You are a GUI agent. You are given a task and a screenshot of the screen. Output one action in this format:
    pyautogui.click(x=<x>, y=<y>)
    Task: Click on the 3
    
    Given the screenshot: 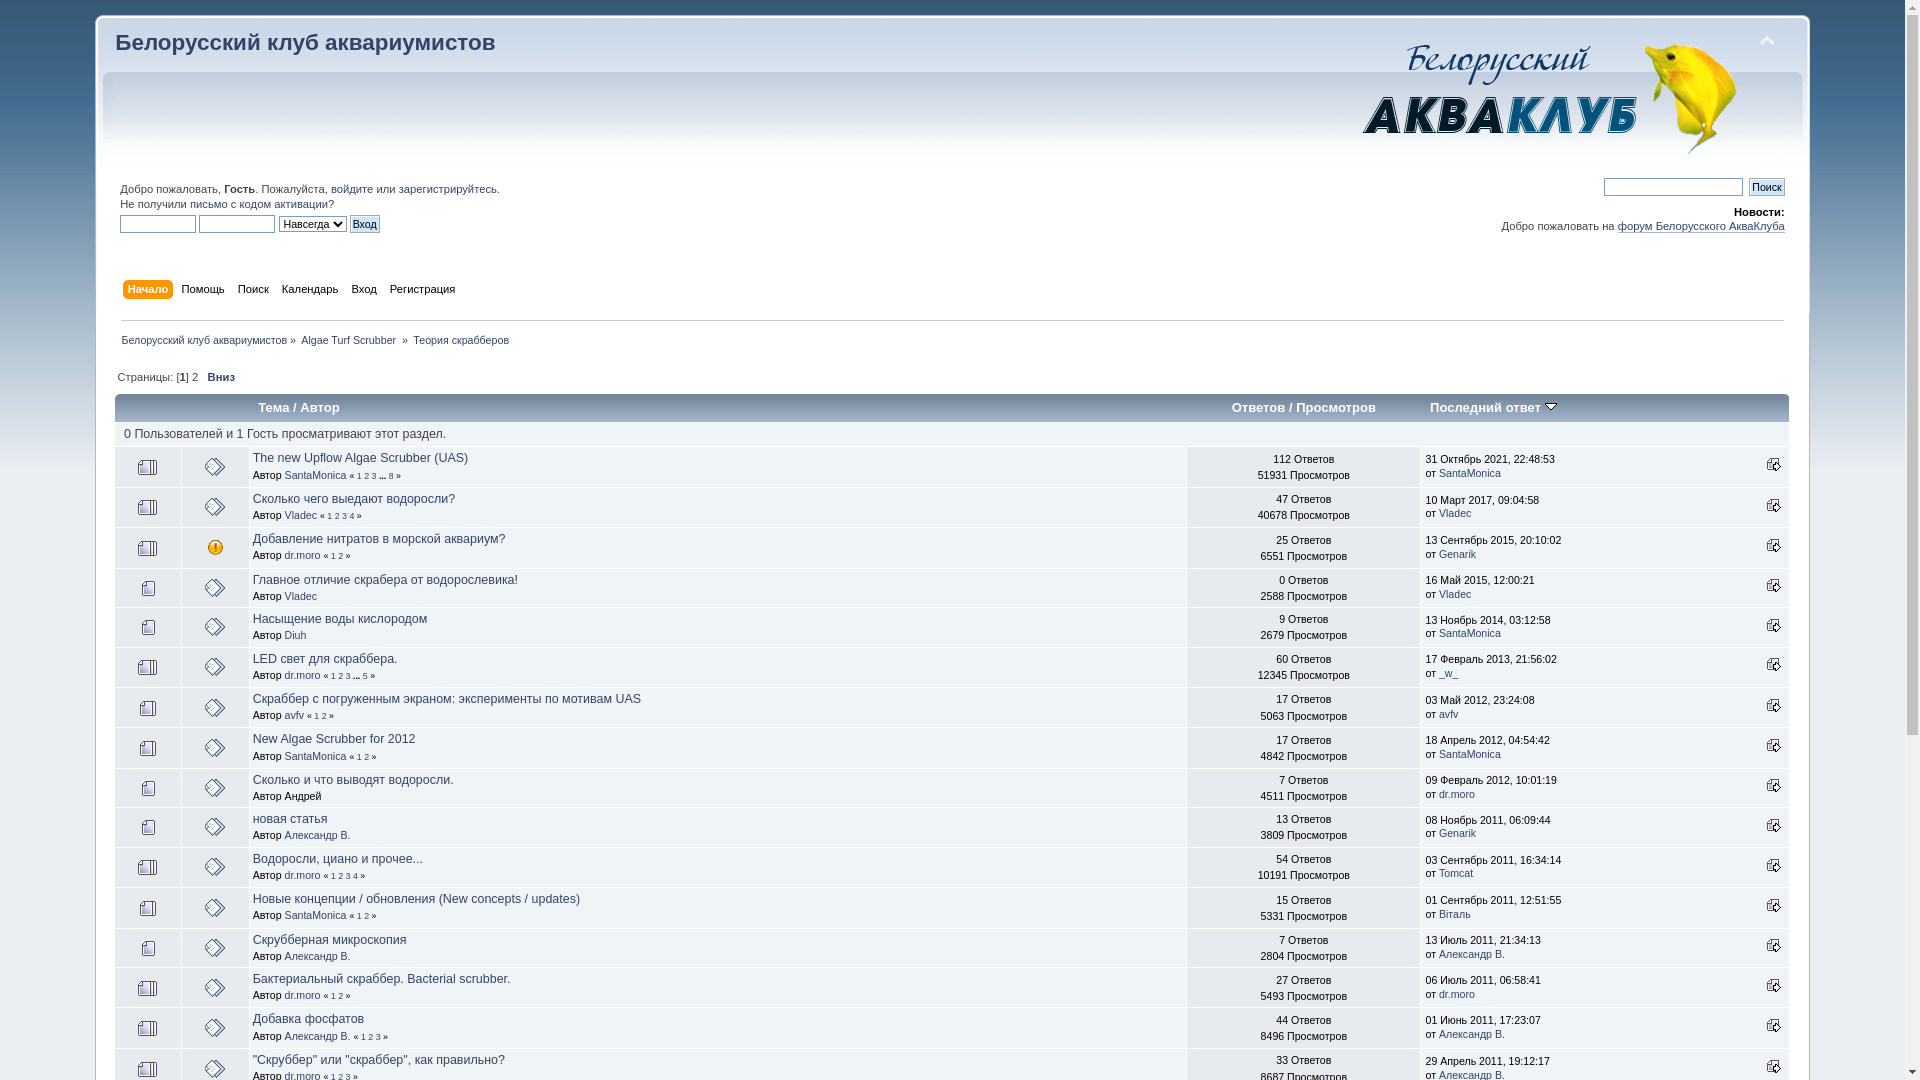 What is the action you would take?
    pyautogui.click(x=344, y=516)
    